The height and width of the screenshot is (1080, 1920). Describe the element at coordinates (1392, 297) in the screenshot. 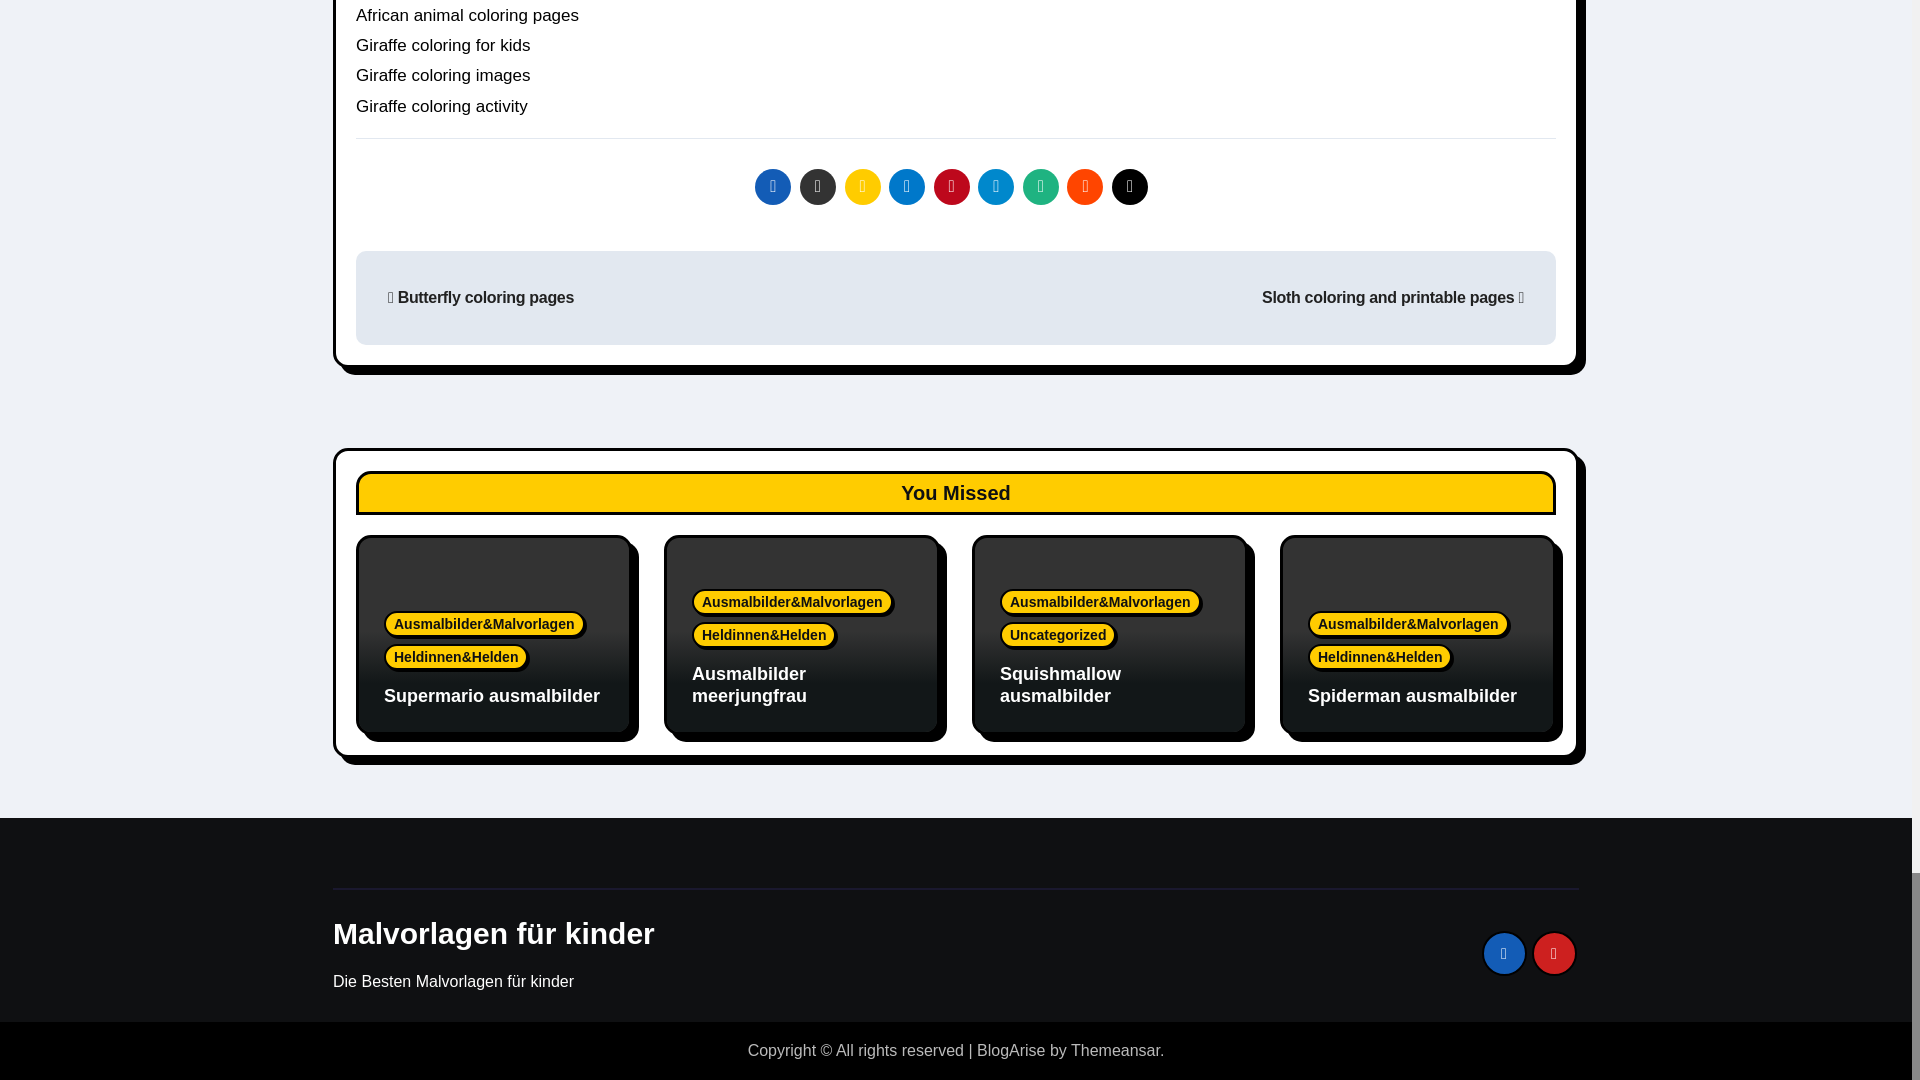

I see `Sloth coloring and printable pages` at that location.